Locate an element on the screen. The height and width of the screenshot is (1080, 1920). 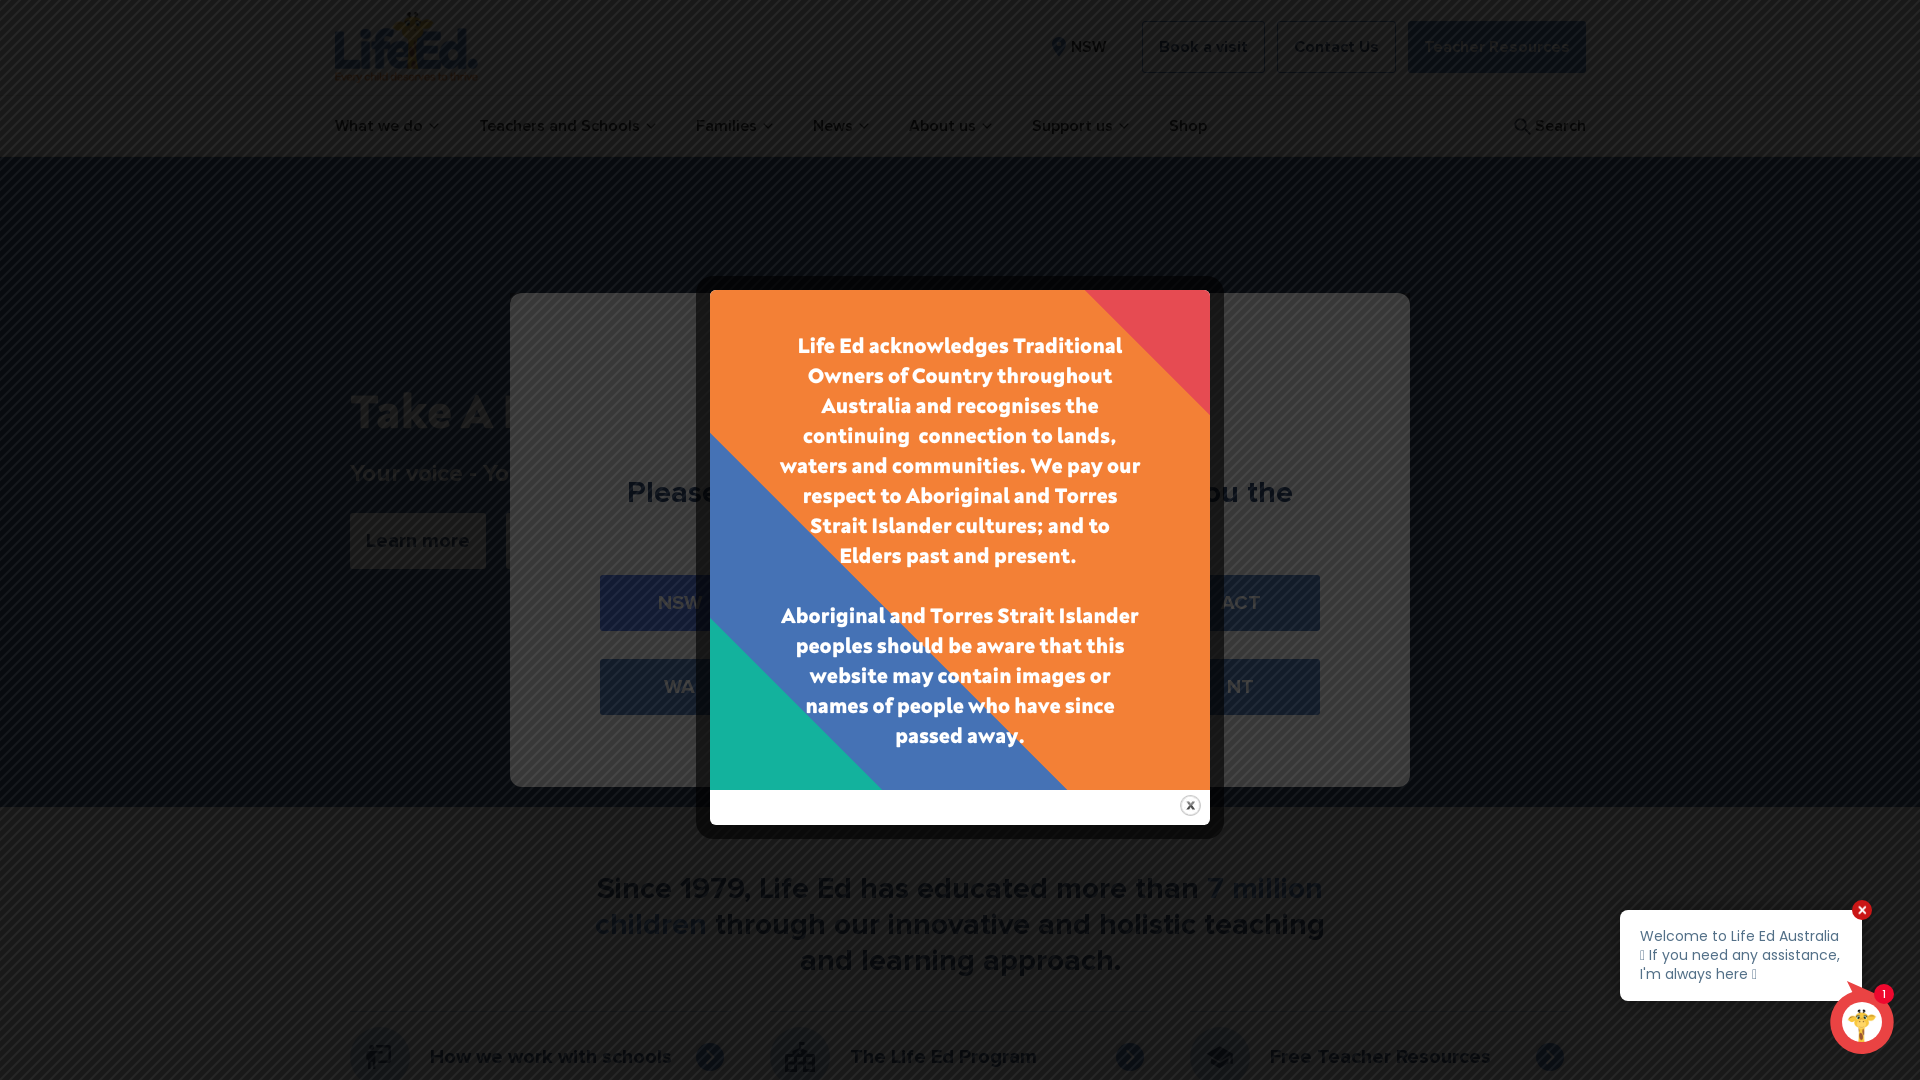
QLD is located at coordinates (1054, 603).